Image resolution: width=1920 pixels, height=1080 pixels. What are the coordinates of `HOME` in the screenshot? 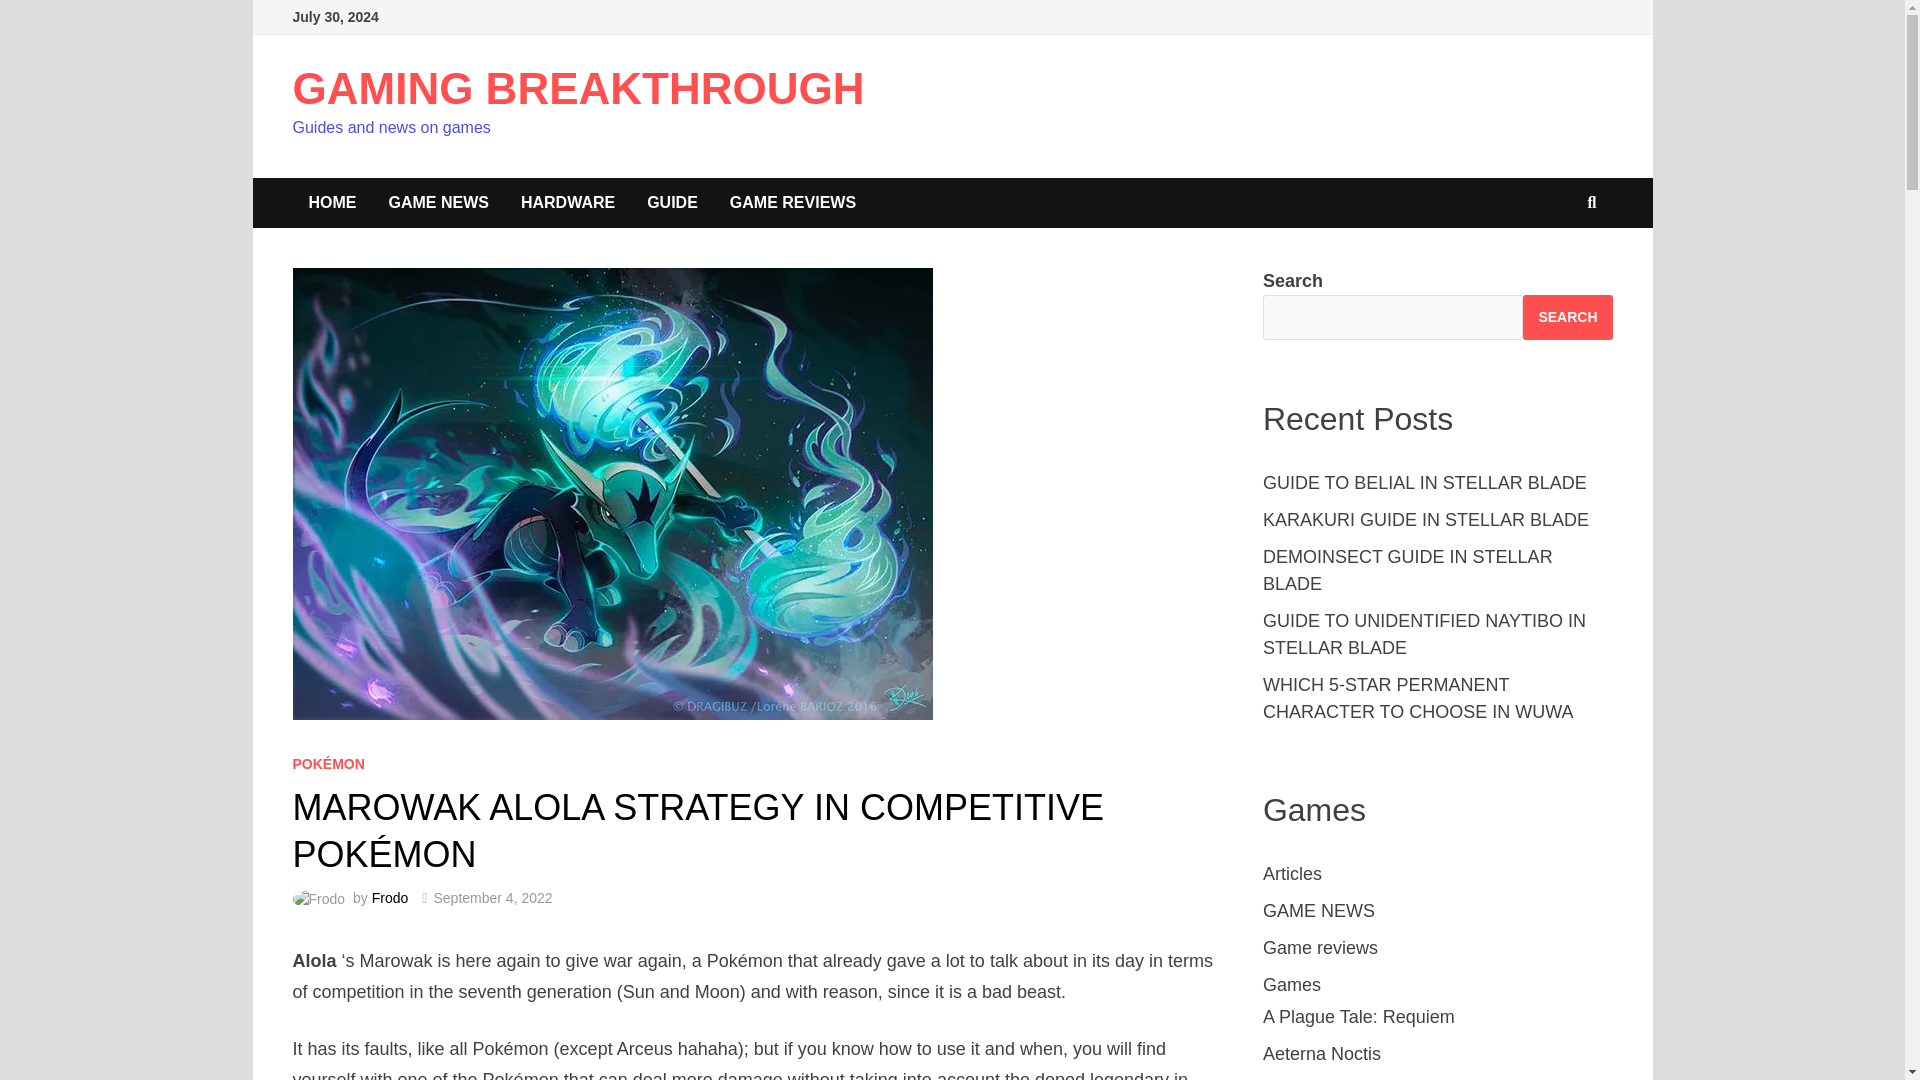 It's located at (332, 202).